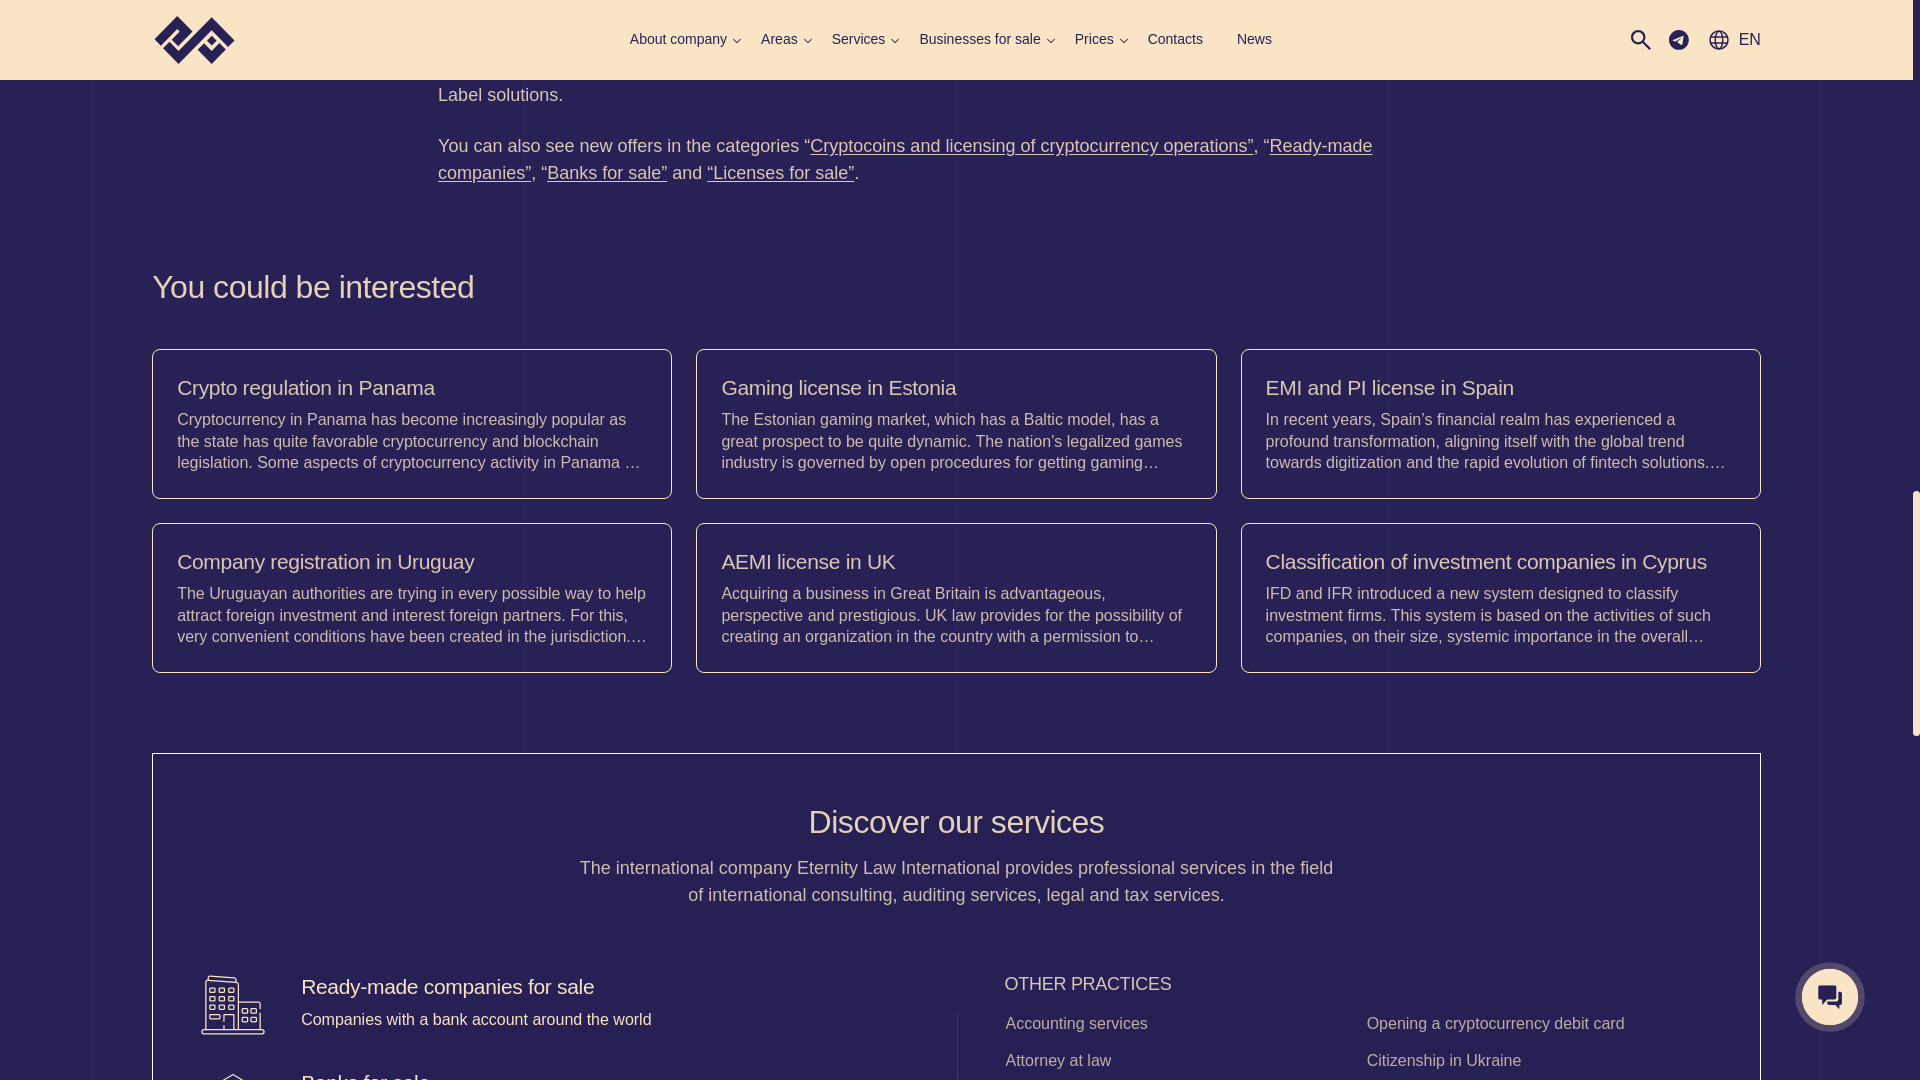 Image resolution: width=1920 pixels, height=1080 pixels. I want to click on Opening a cryptocurrency debit card, so click(1529, 1024).